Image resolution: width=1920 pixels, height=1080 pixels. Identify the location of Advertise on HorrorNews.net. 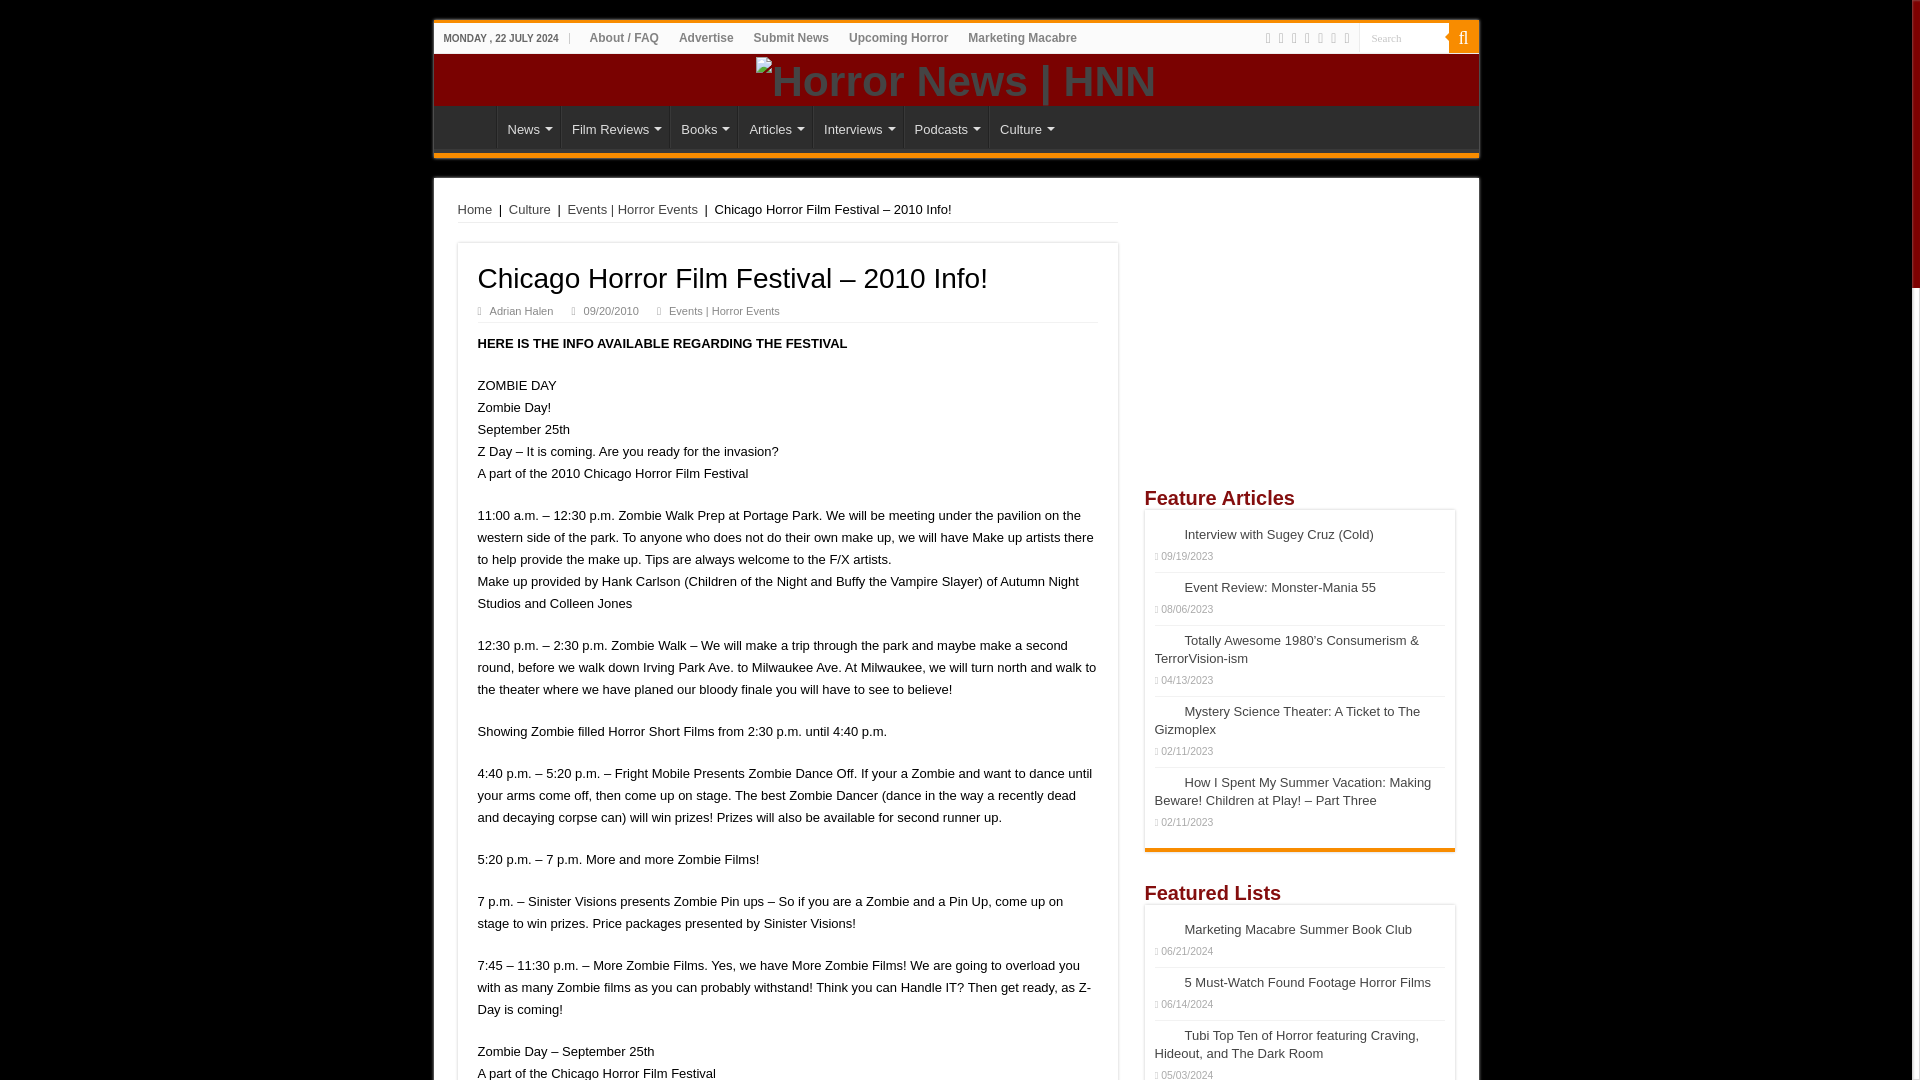
(706, 37).